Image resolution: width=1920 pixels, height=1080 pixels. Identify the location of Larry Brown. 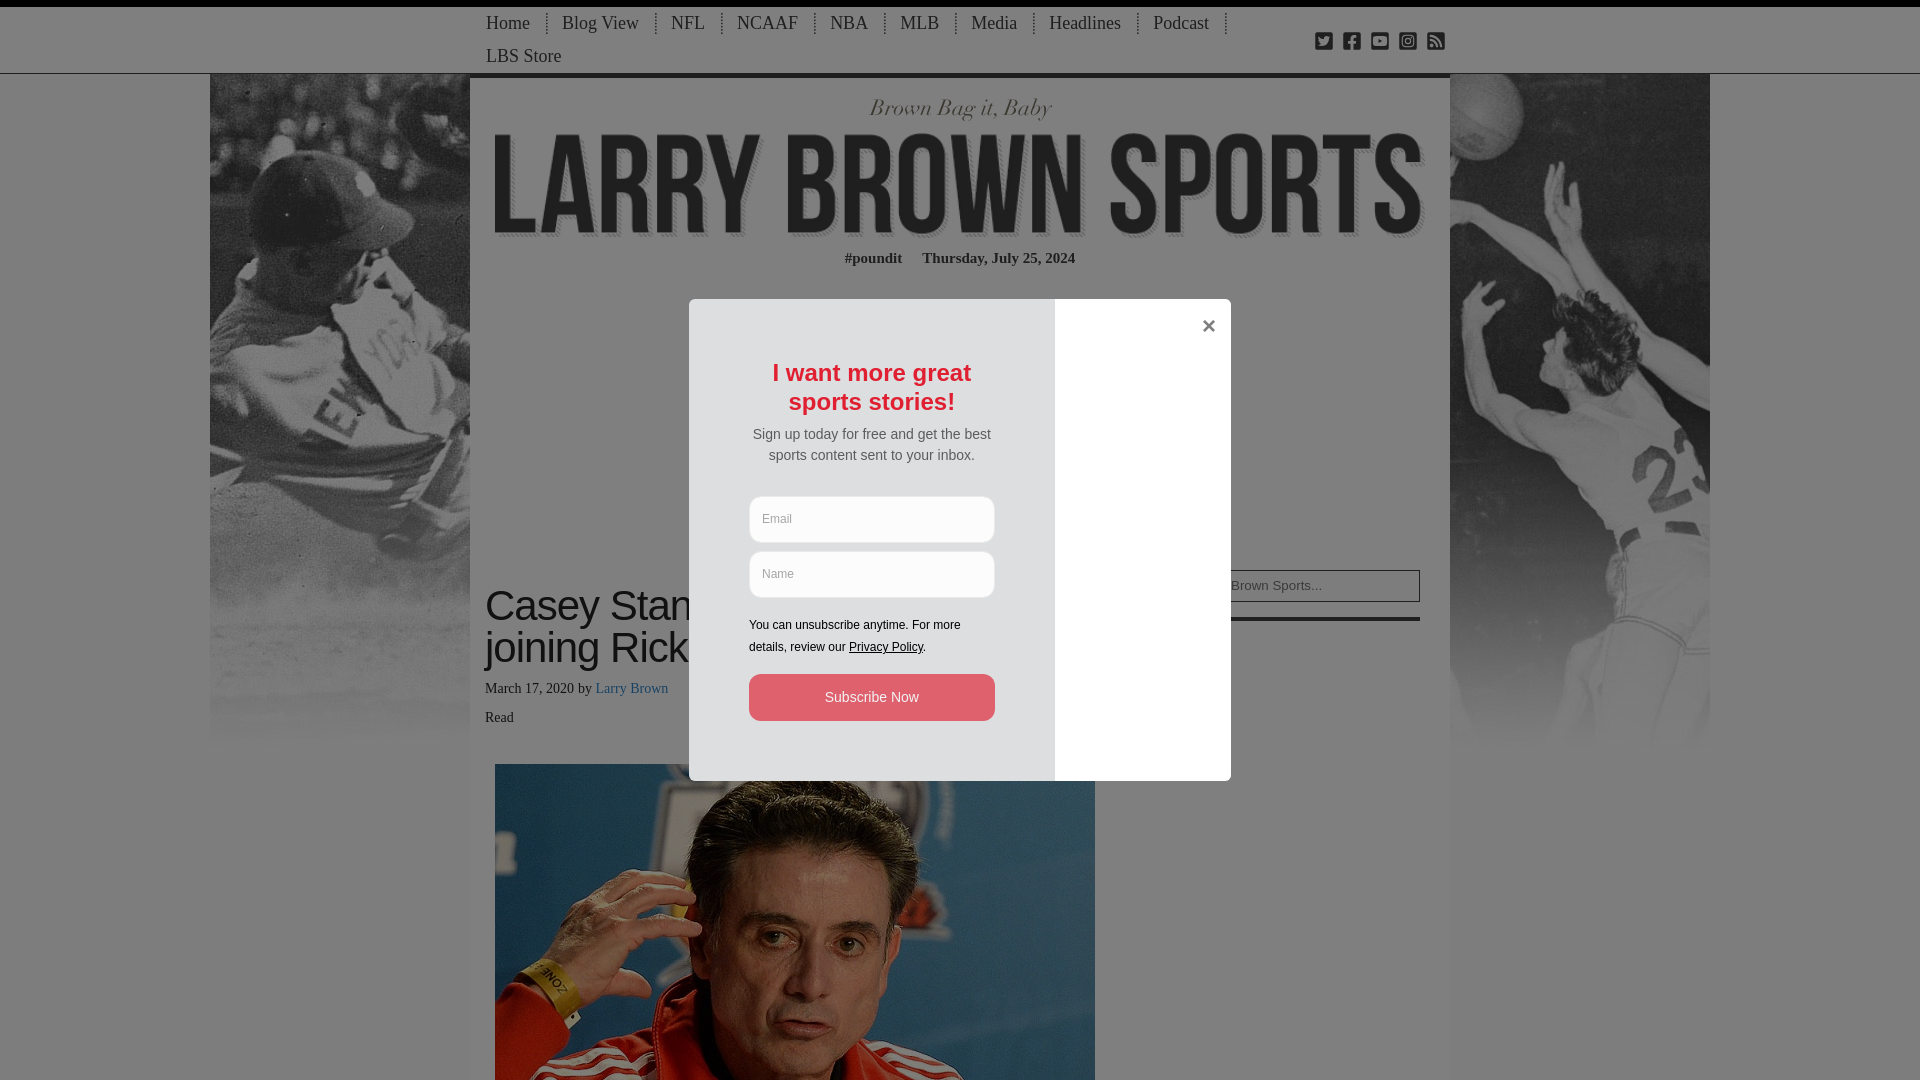
(632, 688).